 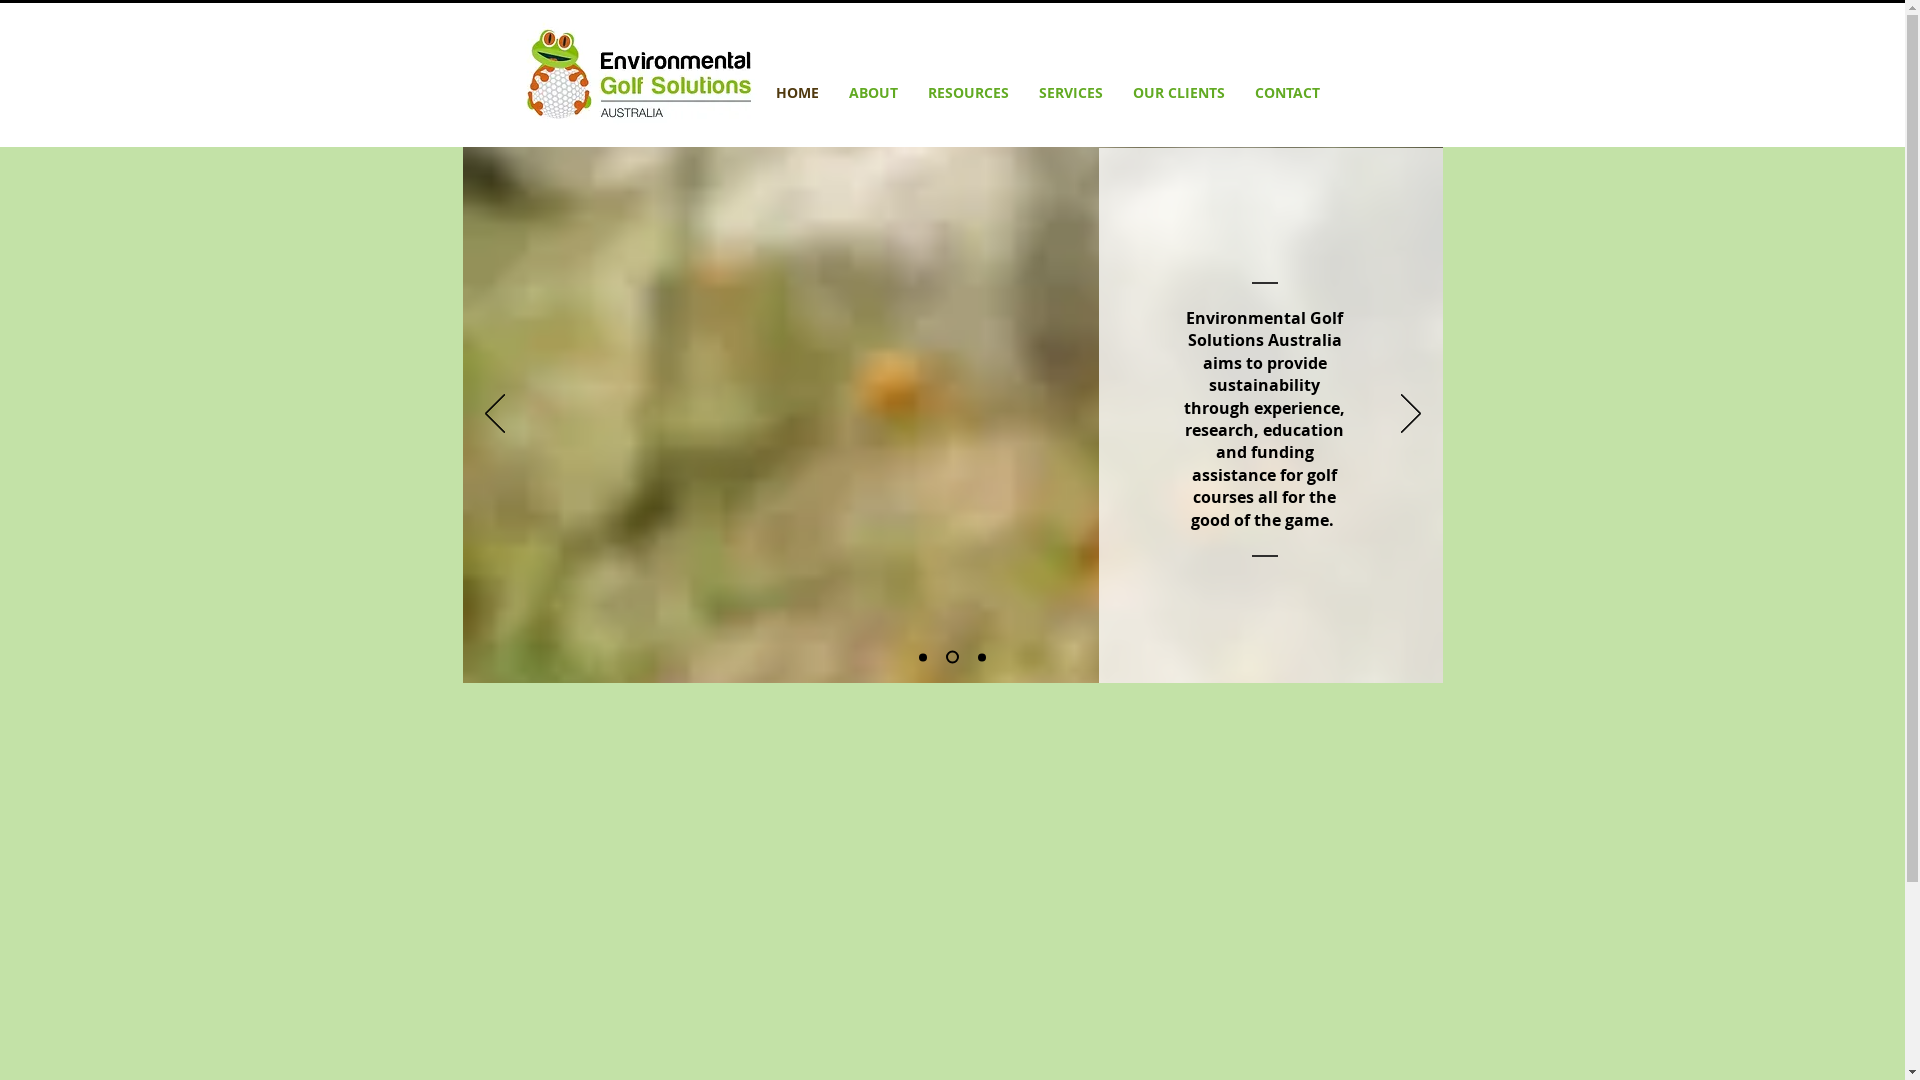 What do you see at coordinates (1071, 92) in the screenshot?
I see `SERVICES` at bounding box center [1071, 92].